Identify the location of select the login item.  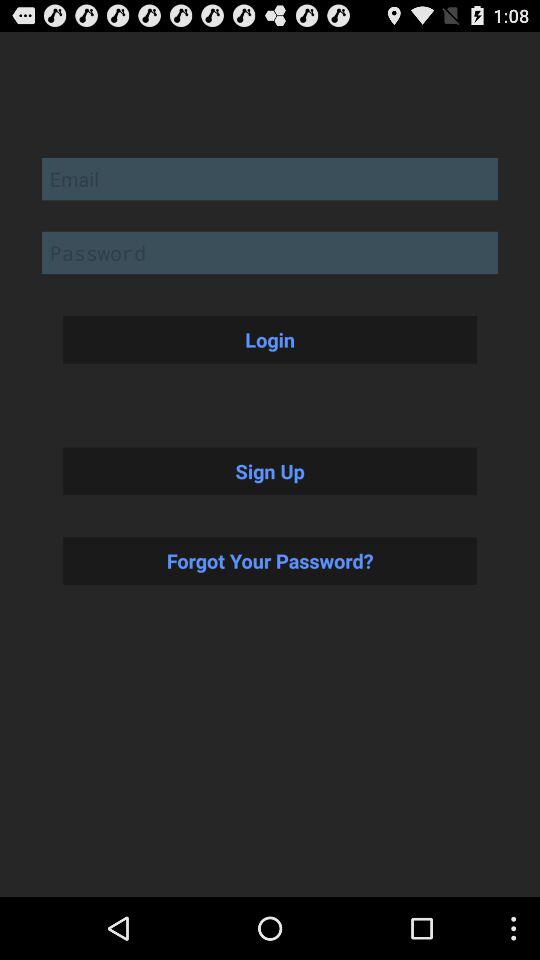
(270, 339).